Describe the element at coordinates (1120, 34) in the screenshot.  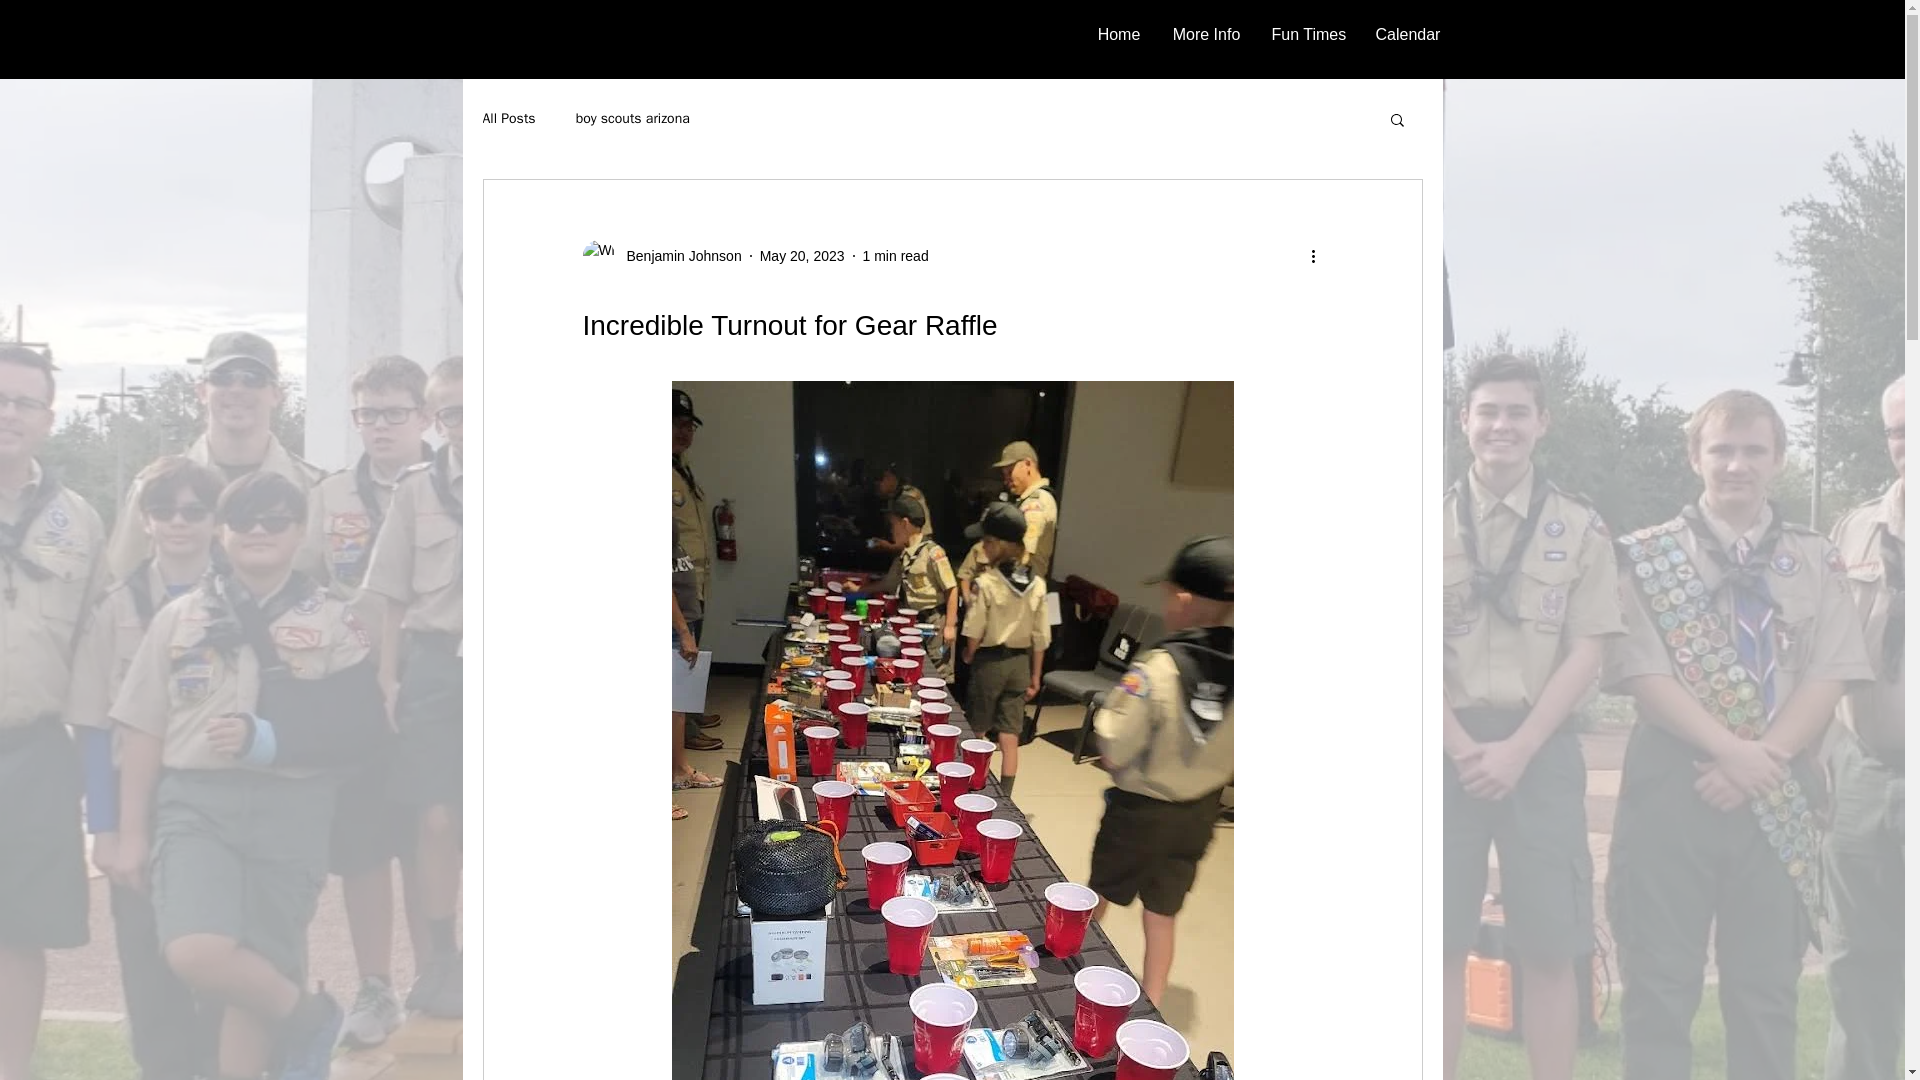
I see `Home` at that location.